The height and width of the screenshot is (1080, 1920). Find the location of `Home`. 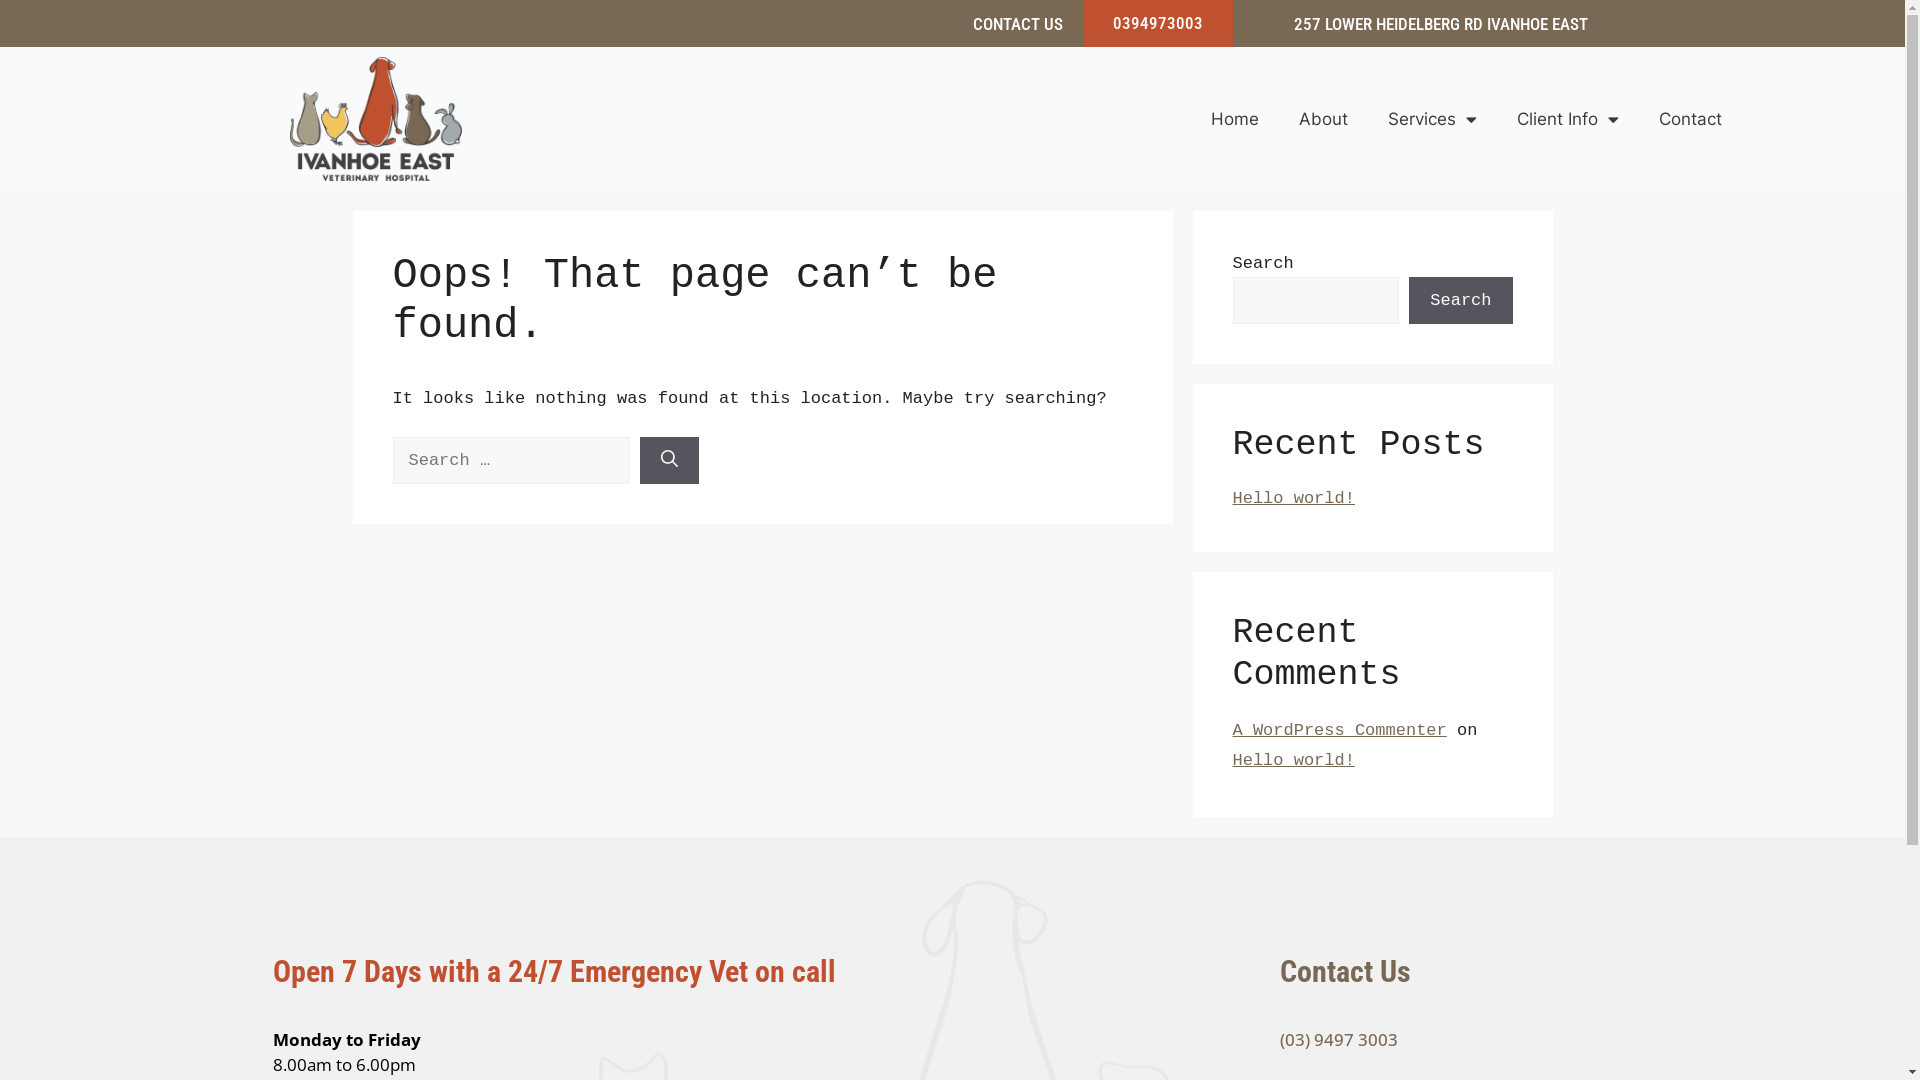

Home is located at coordinates (1235, 119).